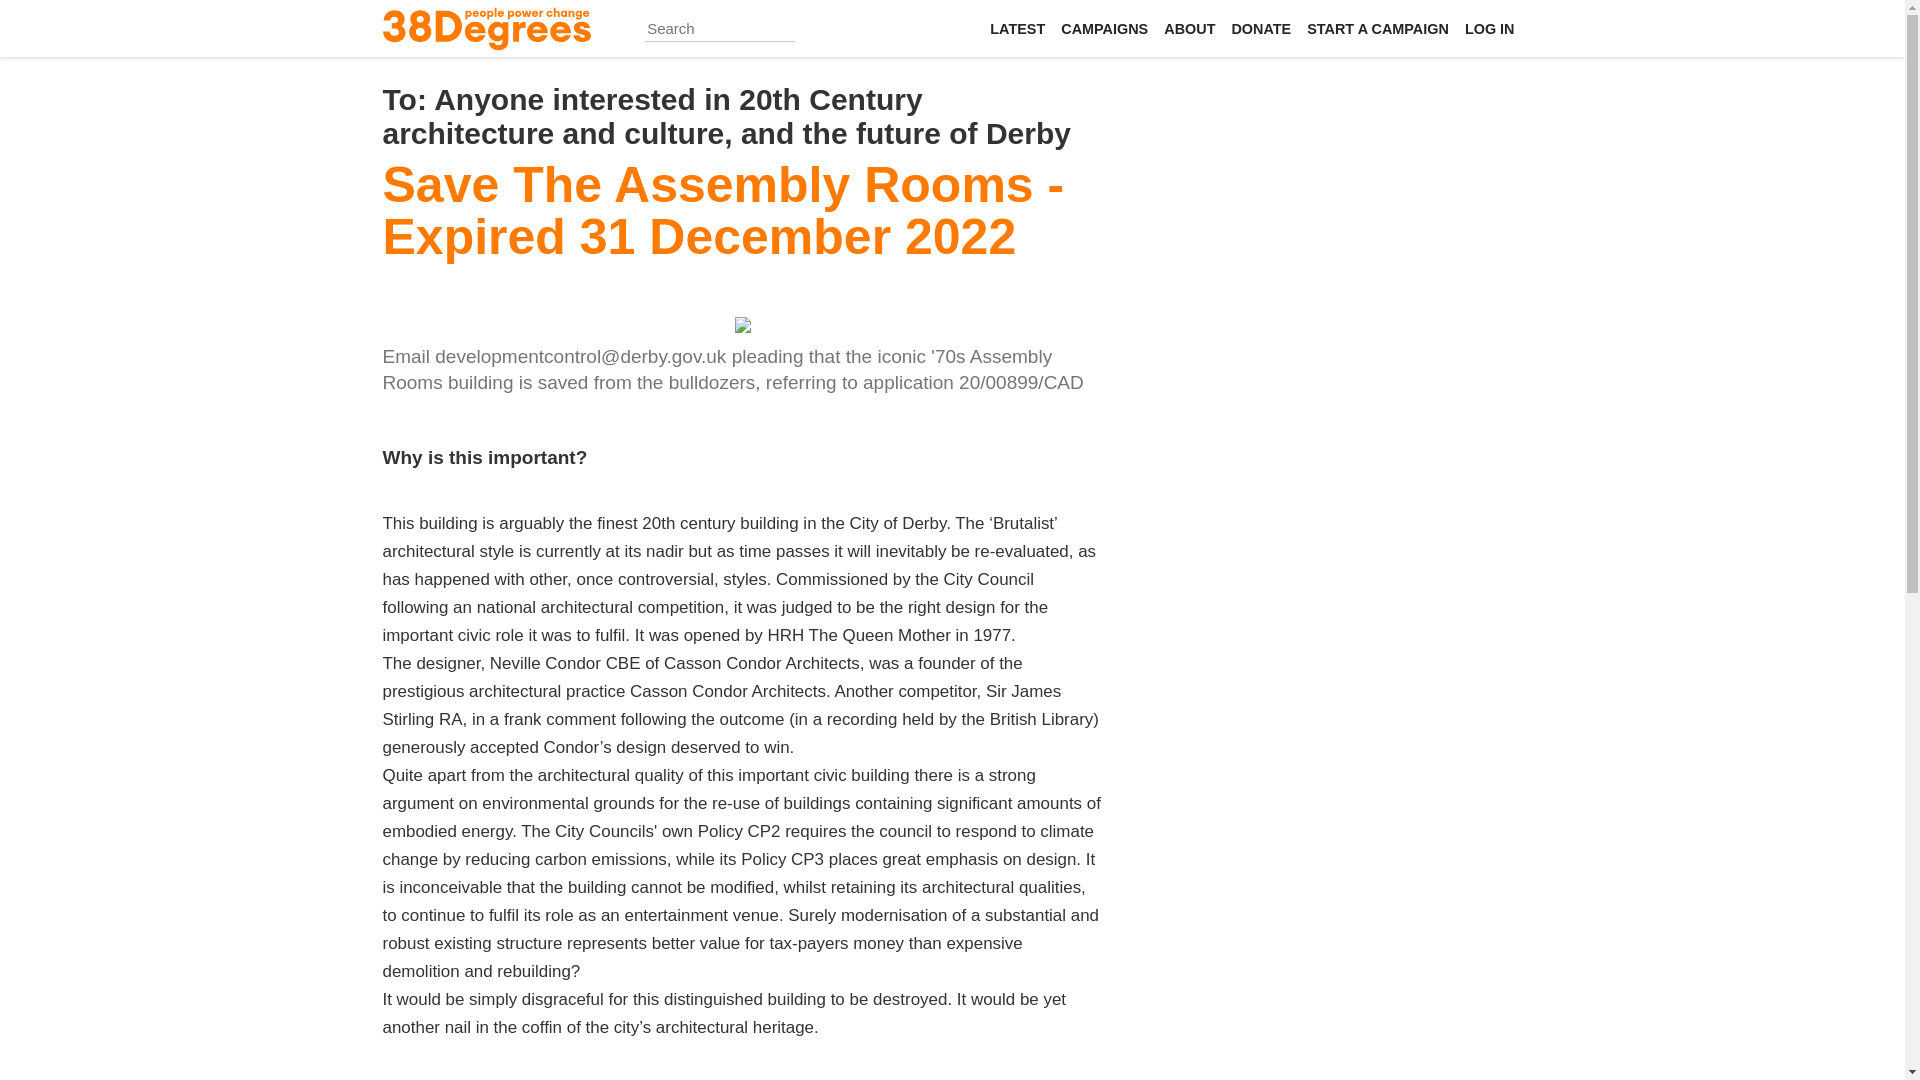  Describe the element at coordinates (1189, 28) in the screenshot. I see `ABOUT` at that location.